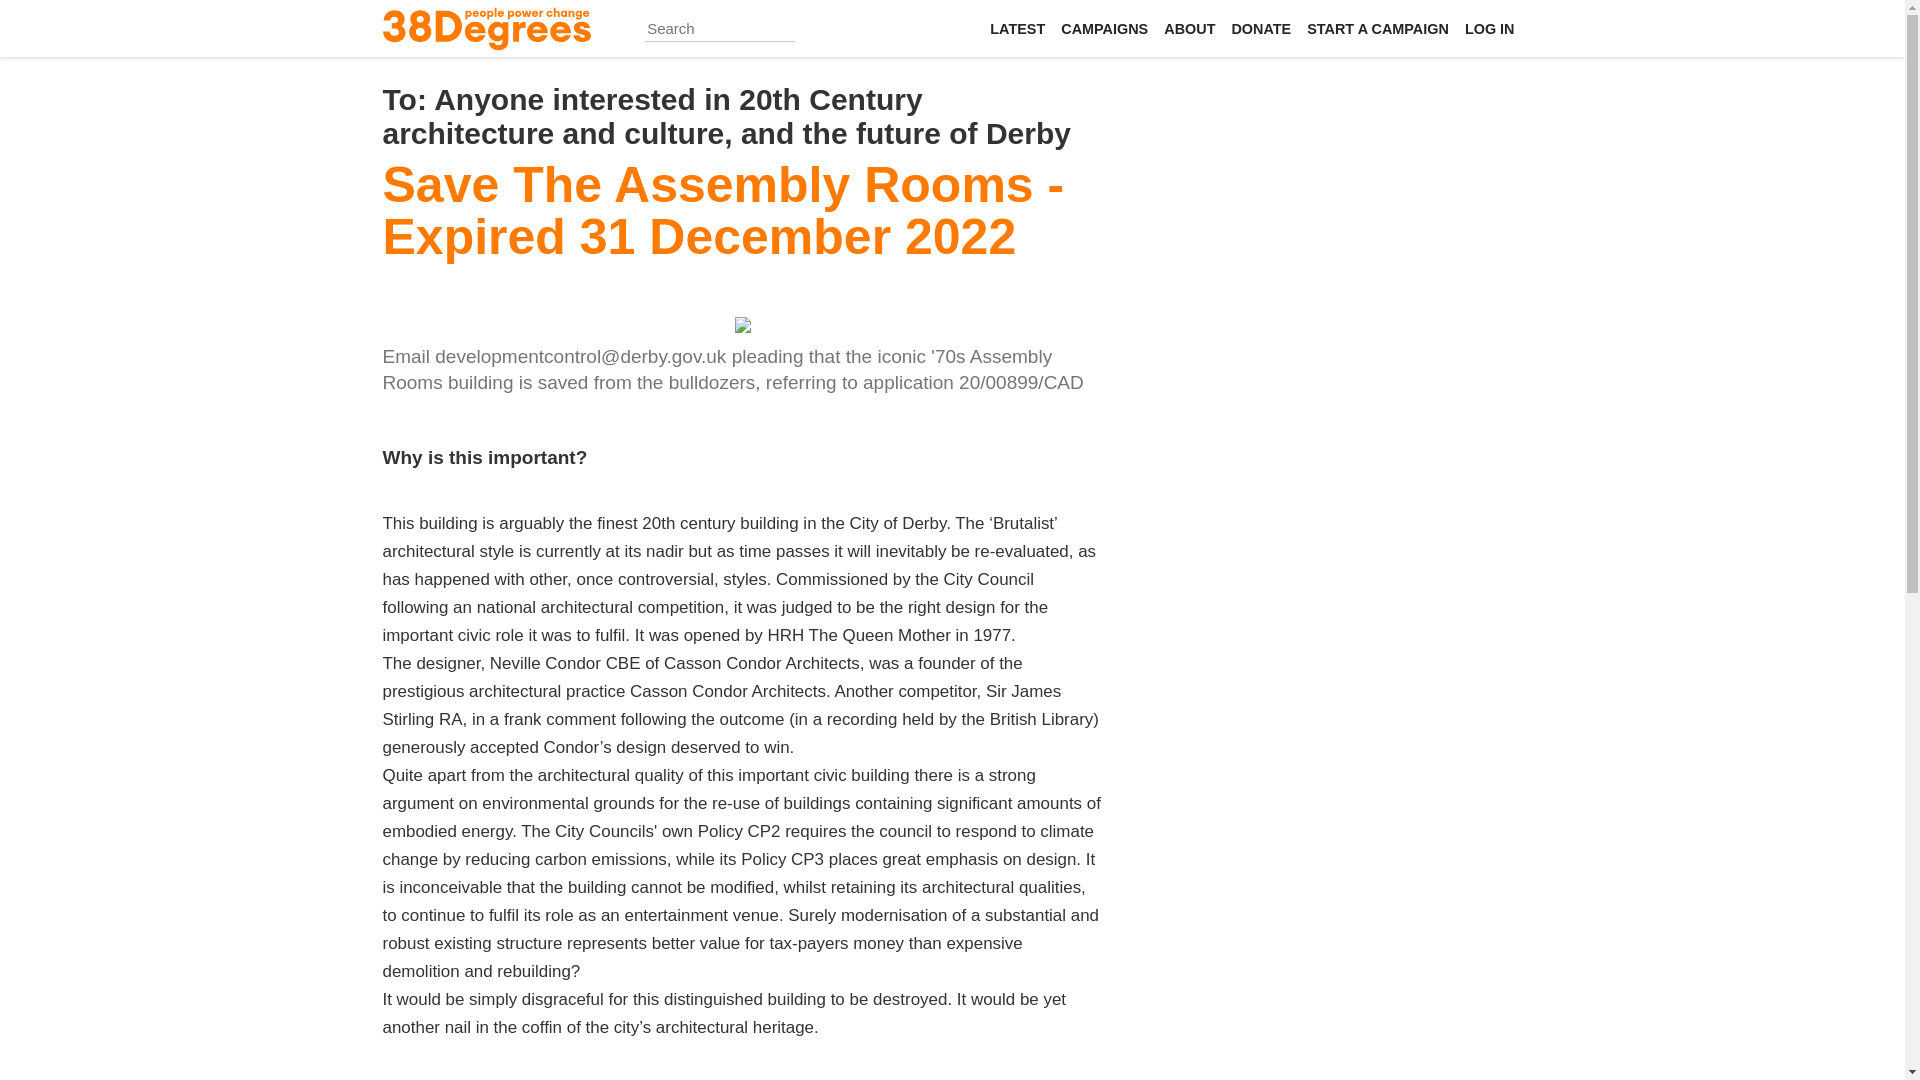  Describe the element at coordinates (1189, 28) in the screenshot. I see `ABOUT` at that location.